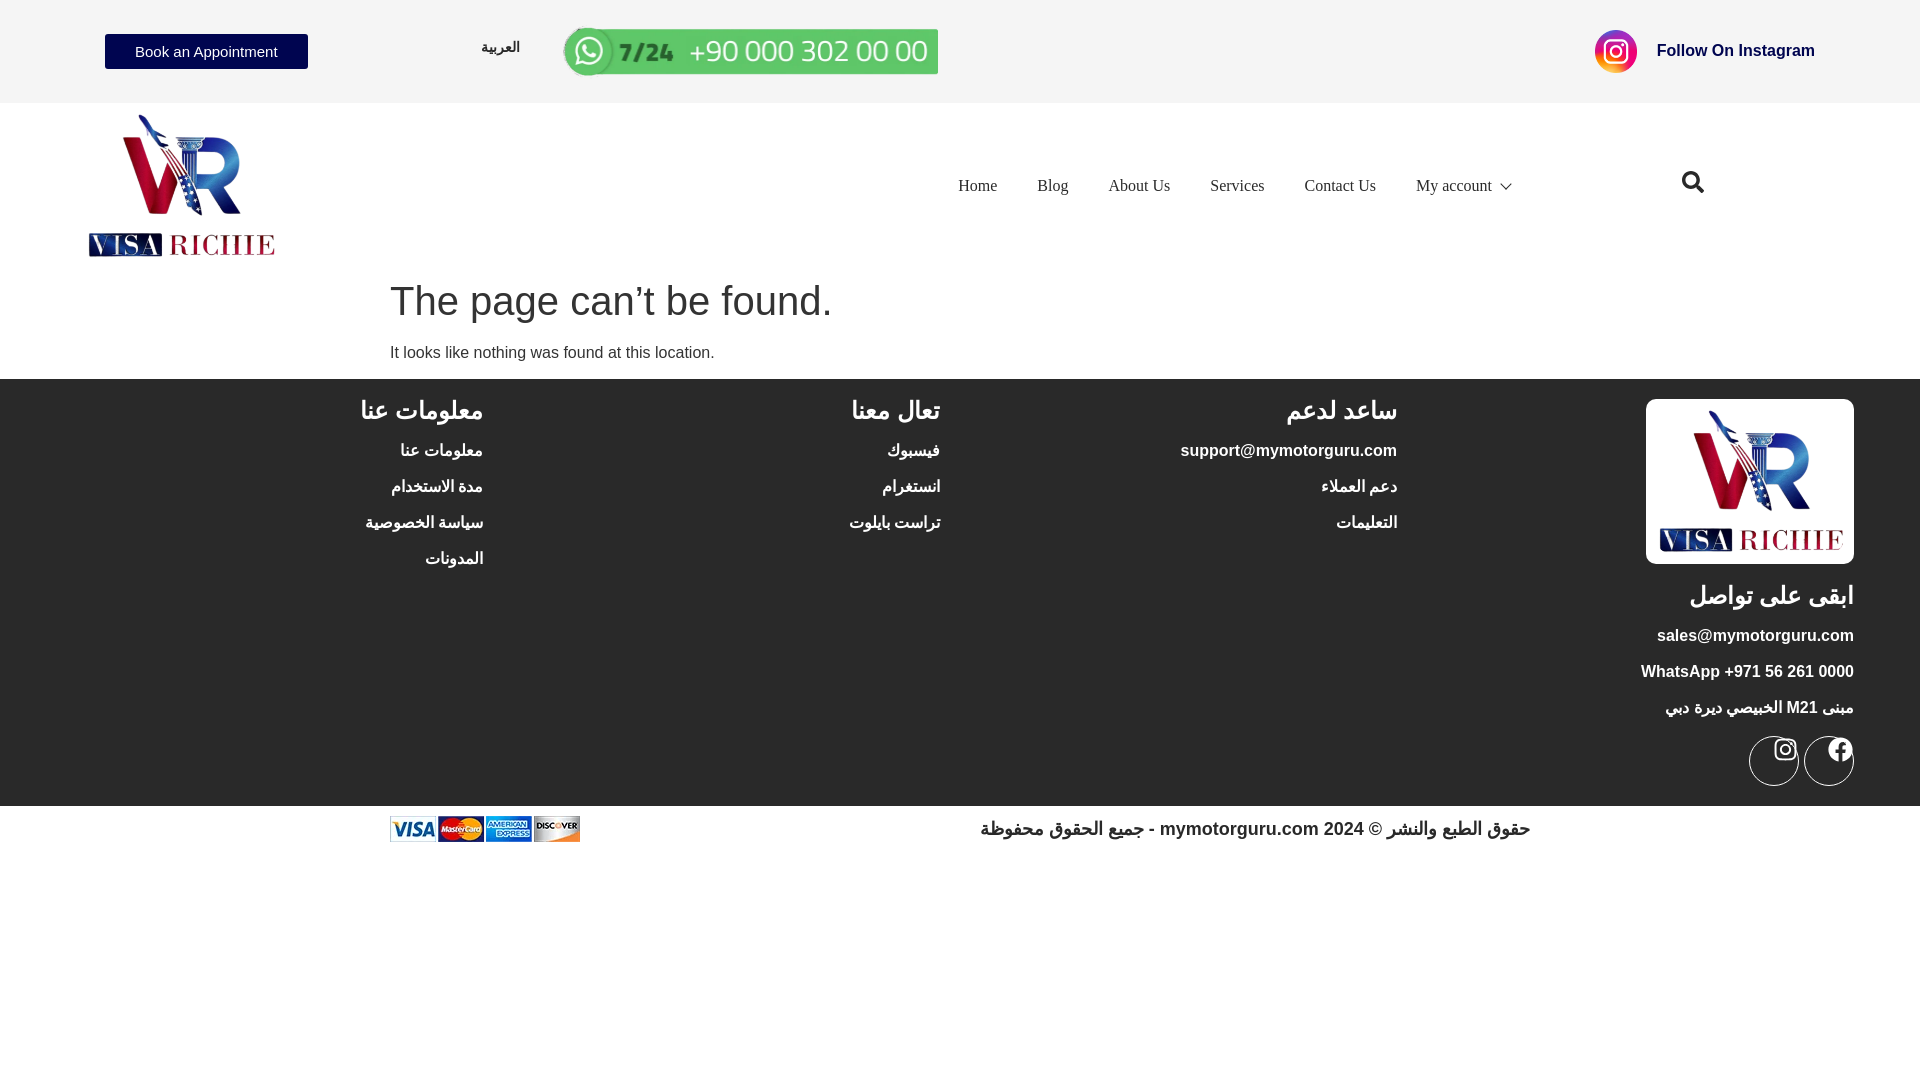 This screenshot has height=1080, width=1920. Describe the element at coordinates (206, 51) in the screenshot. I see `Book an Appointment` at that location.